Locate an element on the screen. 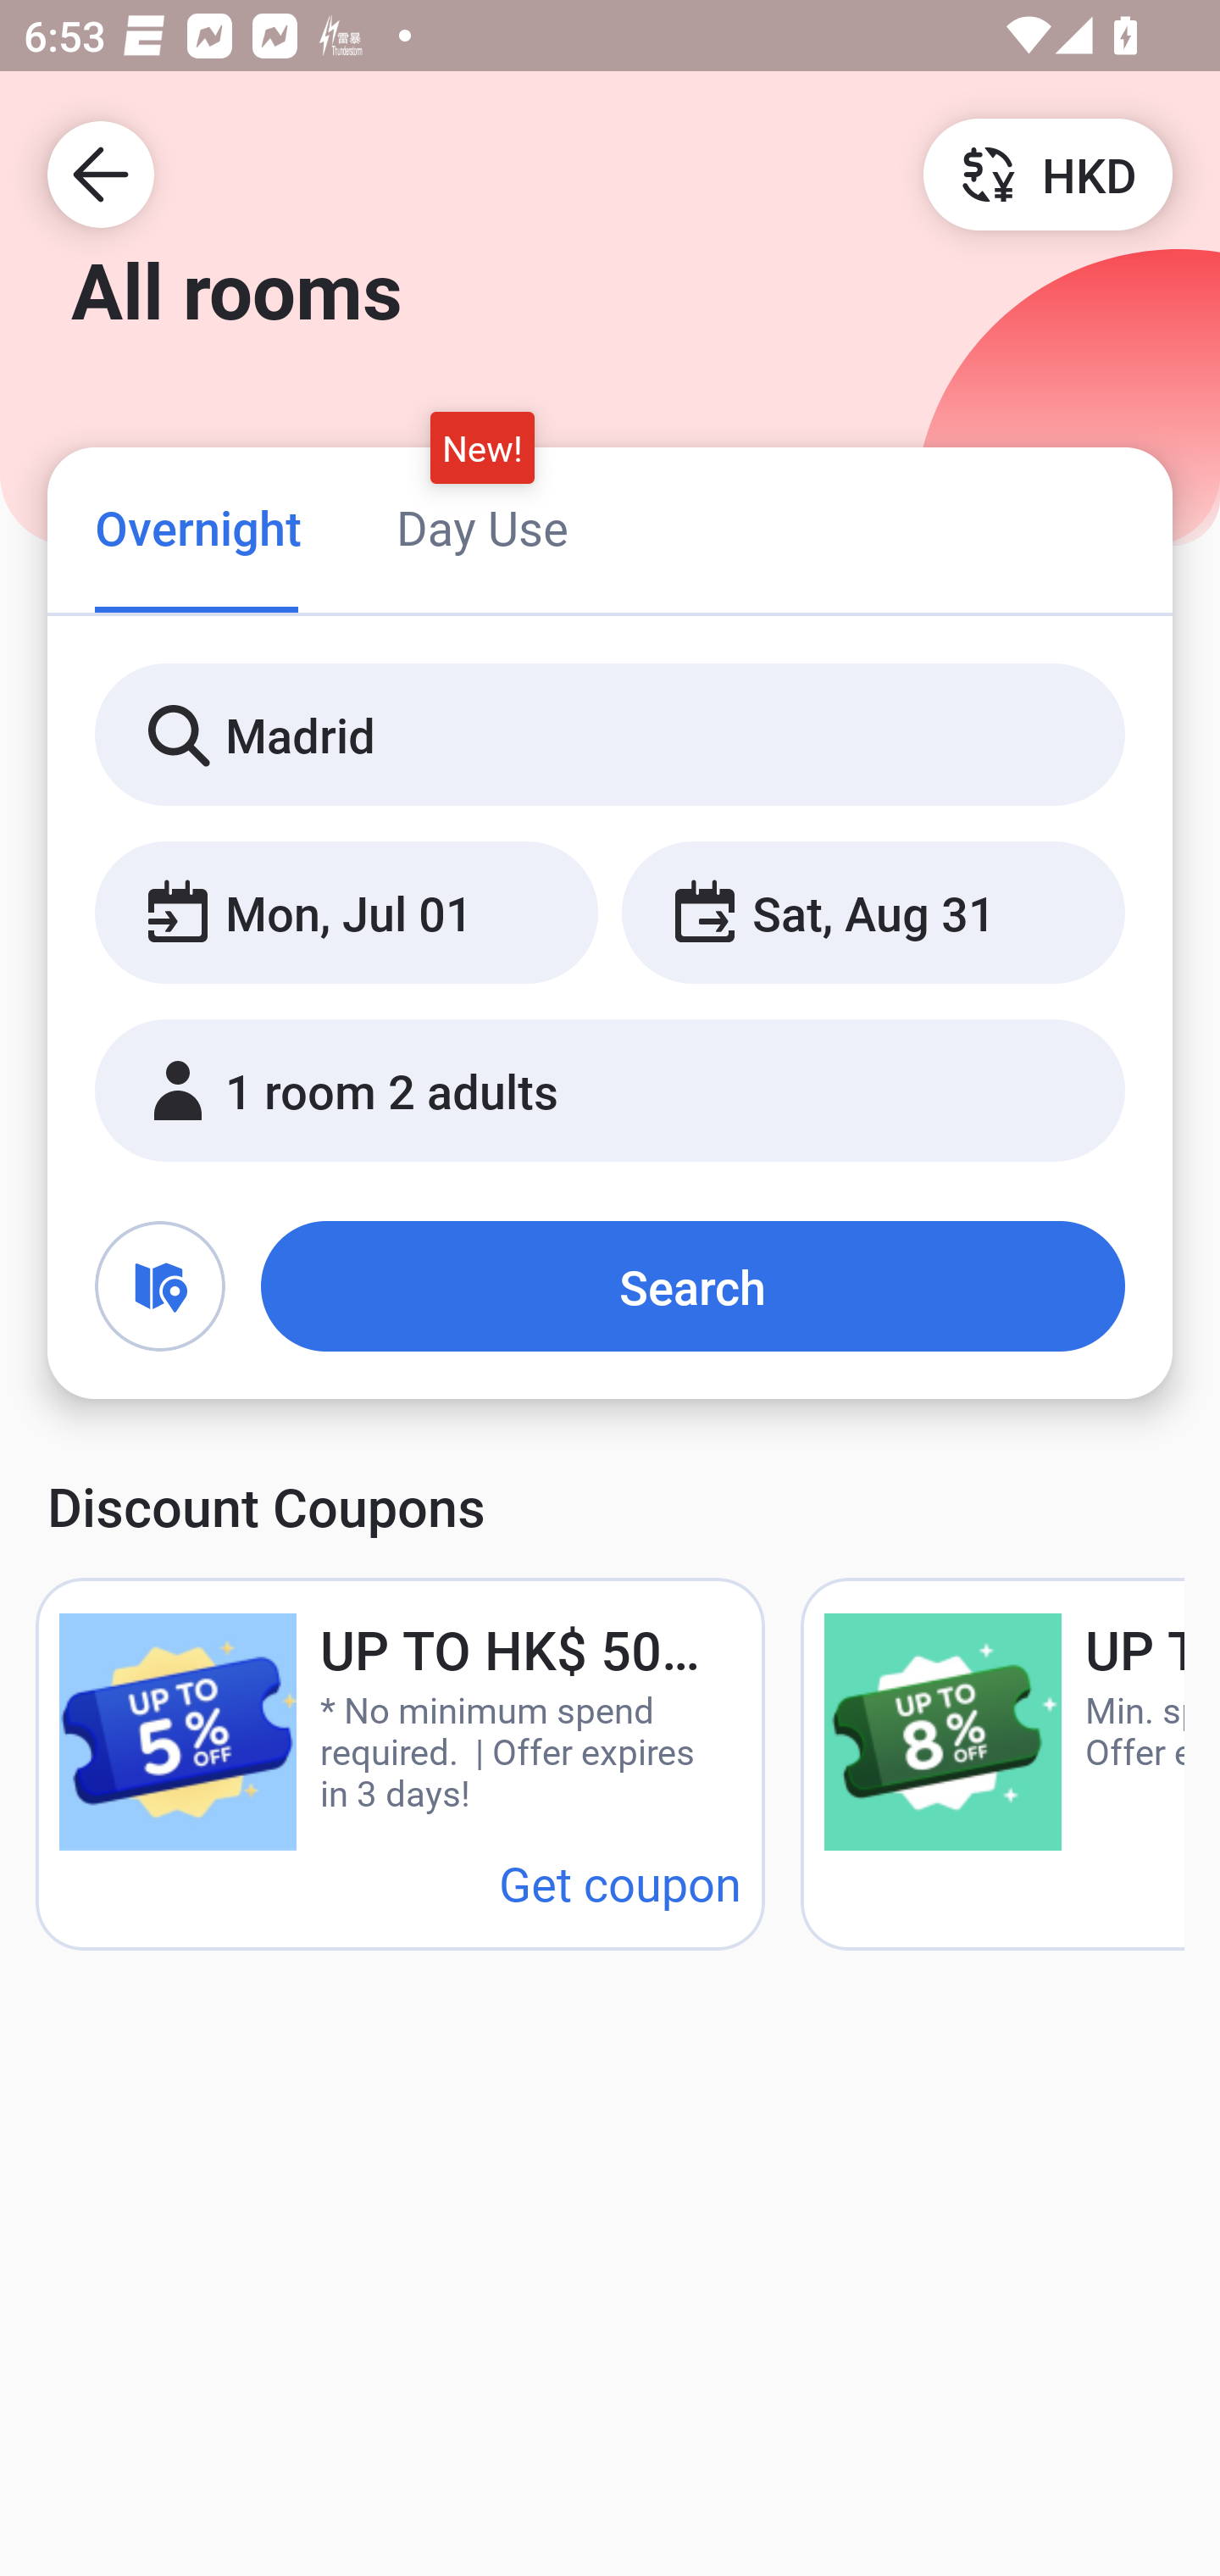  New! is located at coordinates (483, 447).